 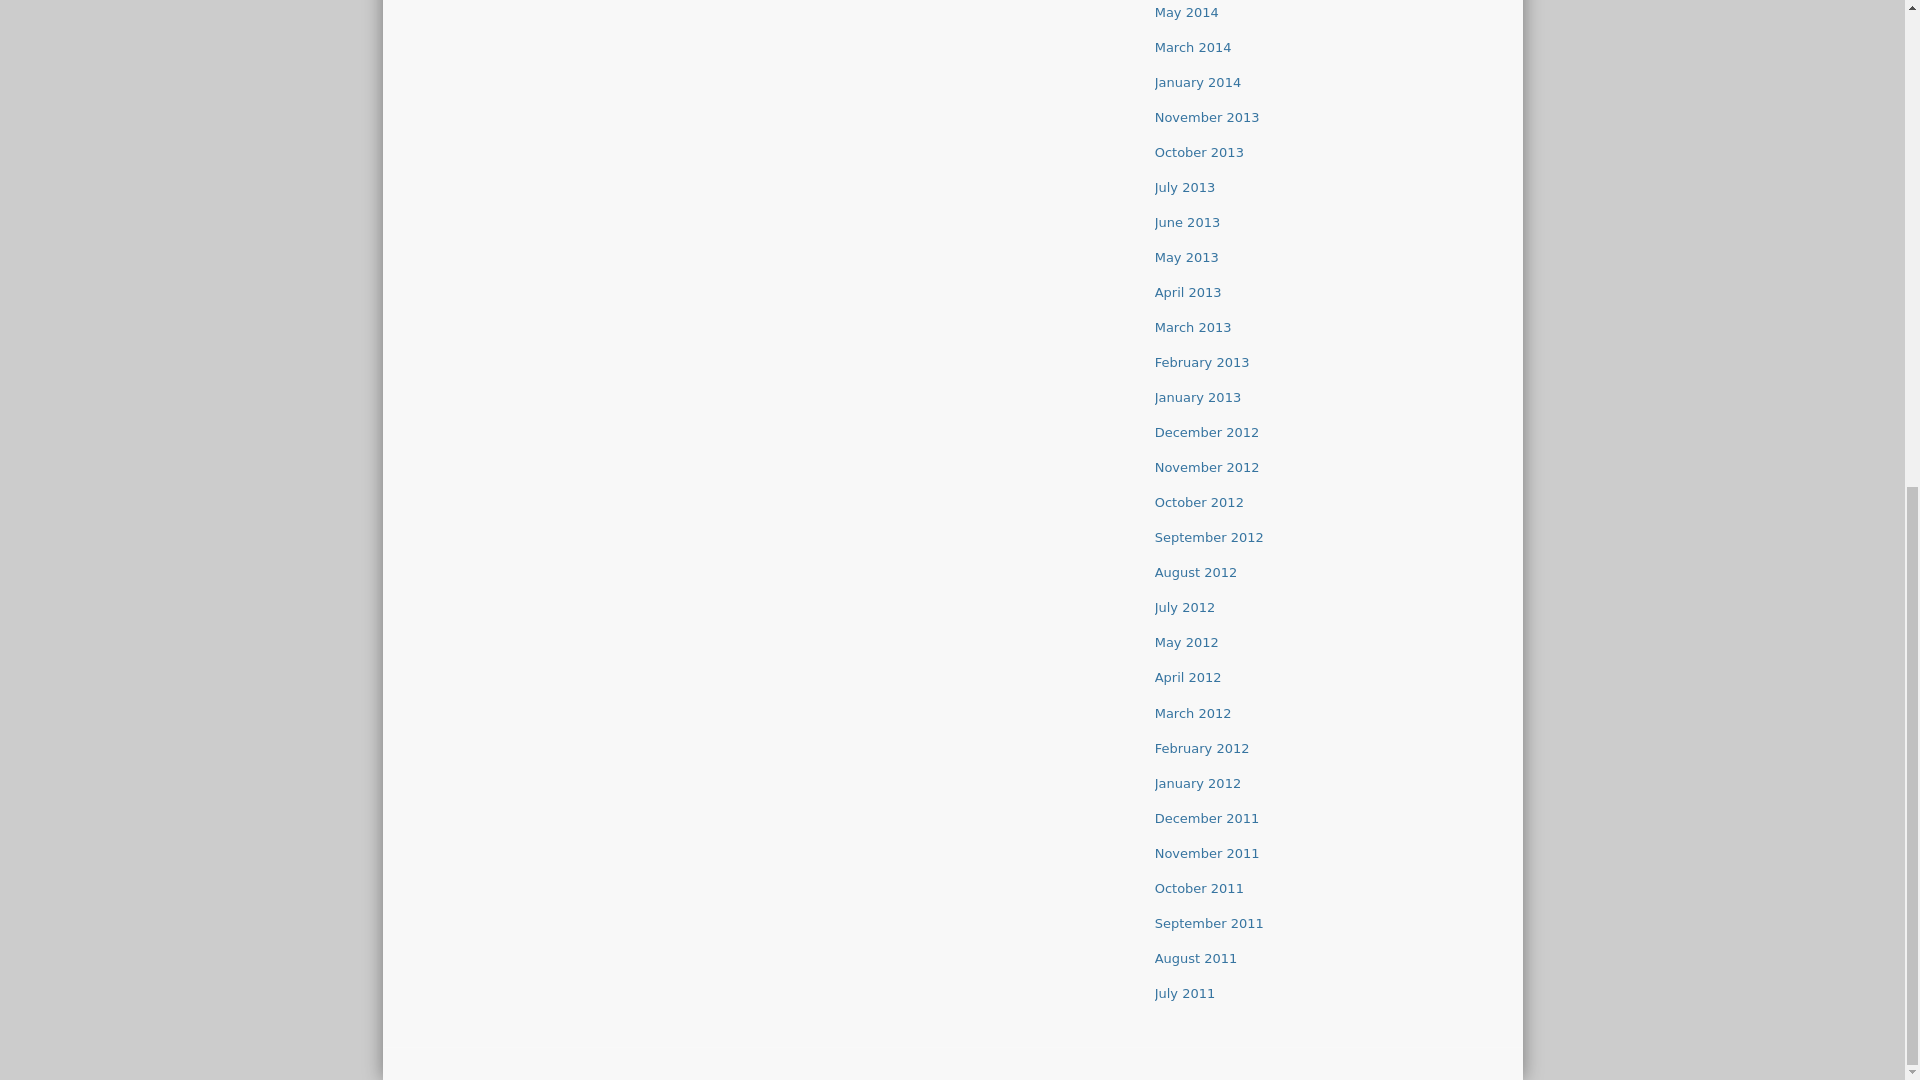 What do you see at coordinates (1188, 222) in the screenshot?
I see `June 2013` at bounding box center [1188, 222].